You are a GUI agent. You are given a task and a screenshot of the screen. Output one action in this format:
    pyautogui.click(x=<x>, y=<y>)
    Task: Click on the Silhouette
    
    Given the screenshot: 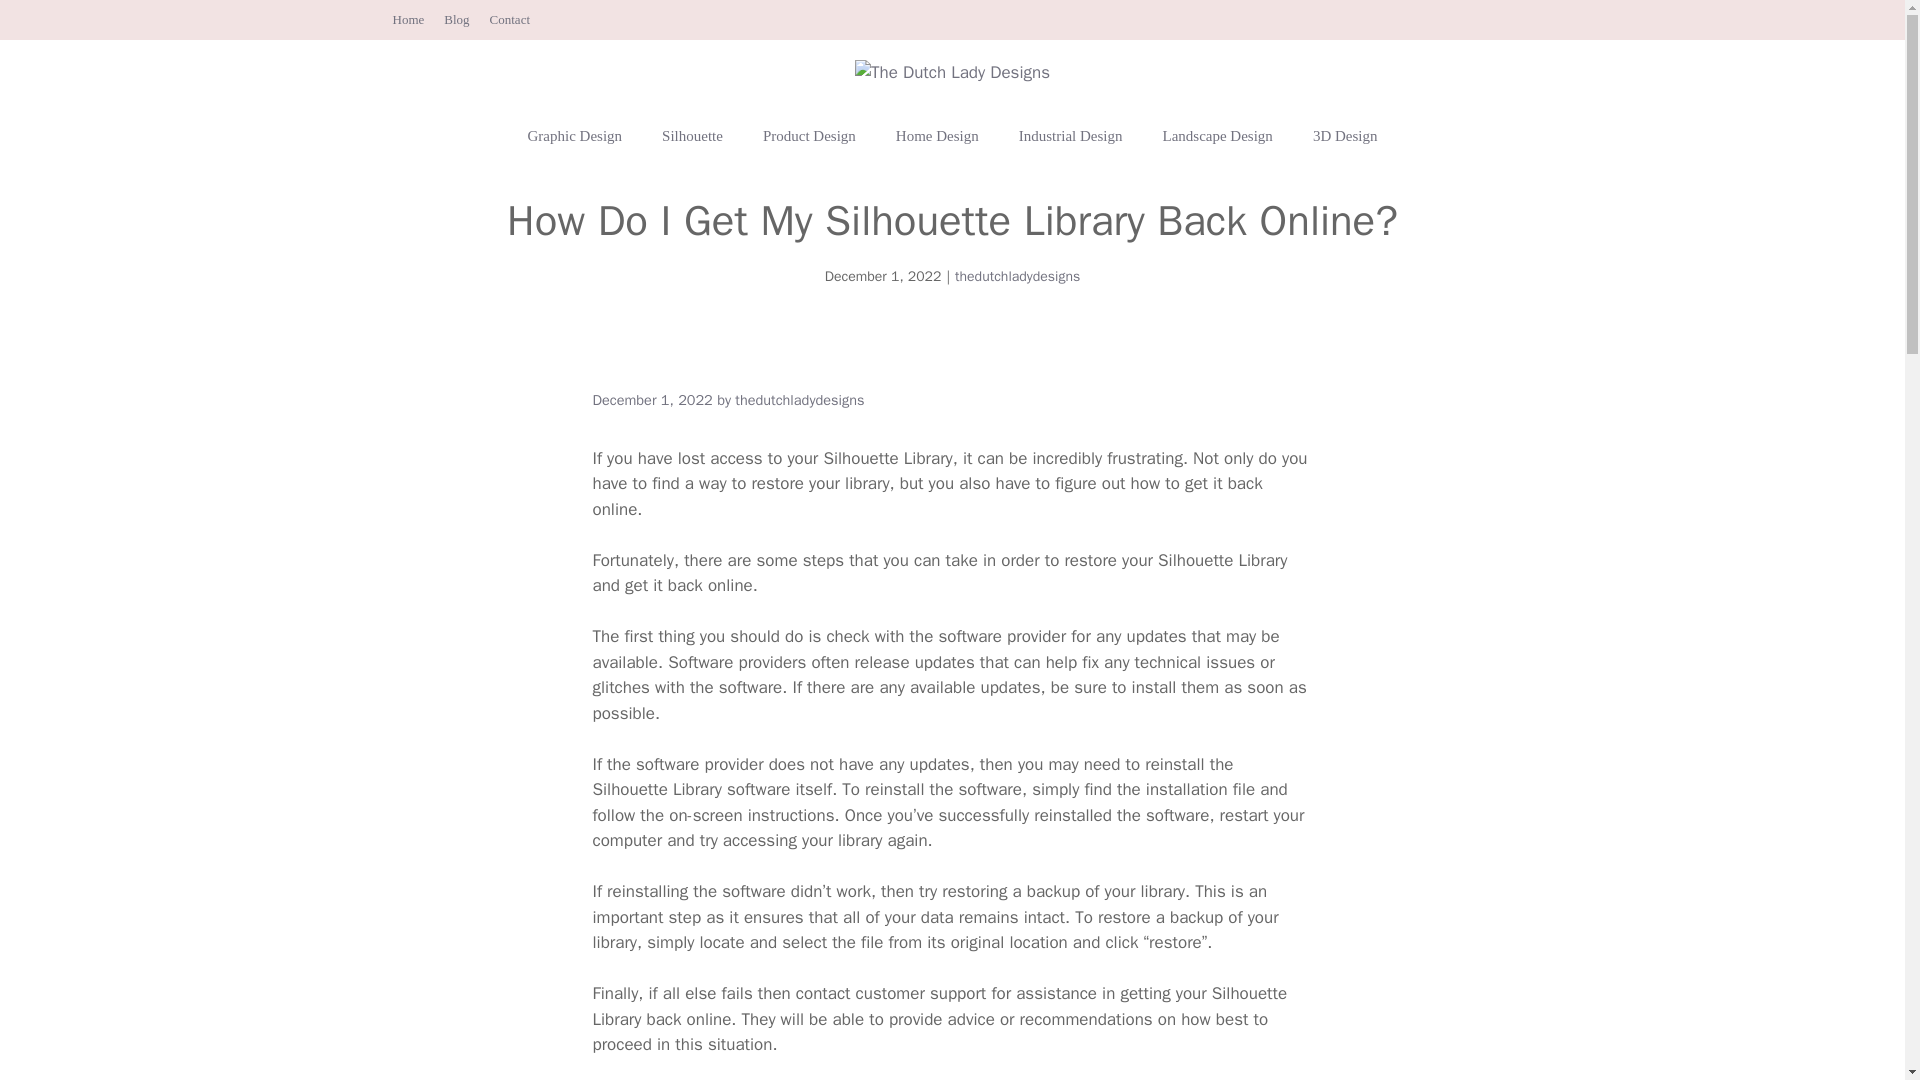 What is the action you would take?
    pyautogui.click(x=692, y=136)
    